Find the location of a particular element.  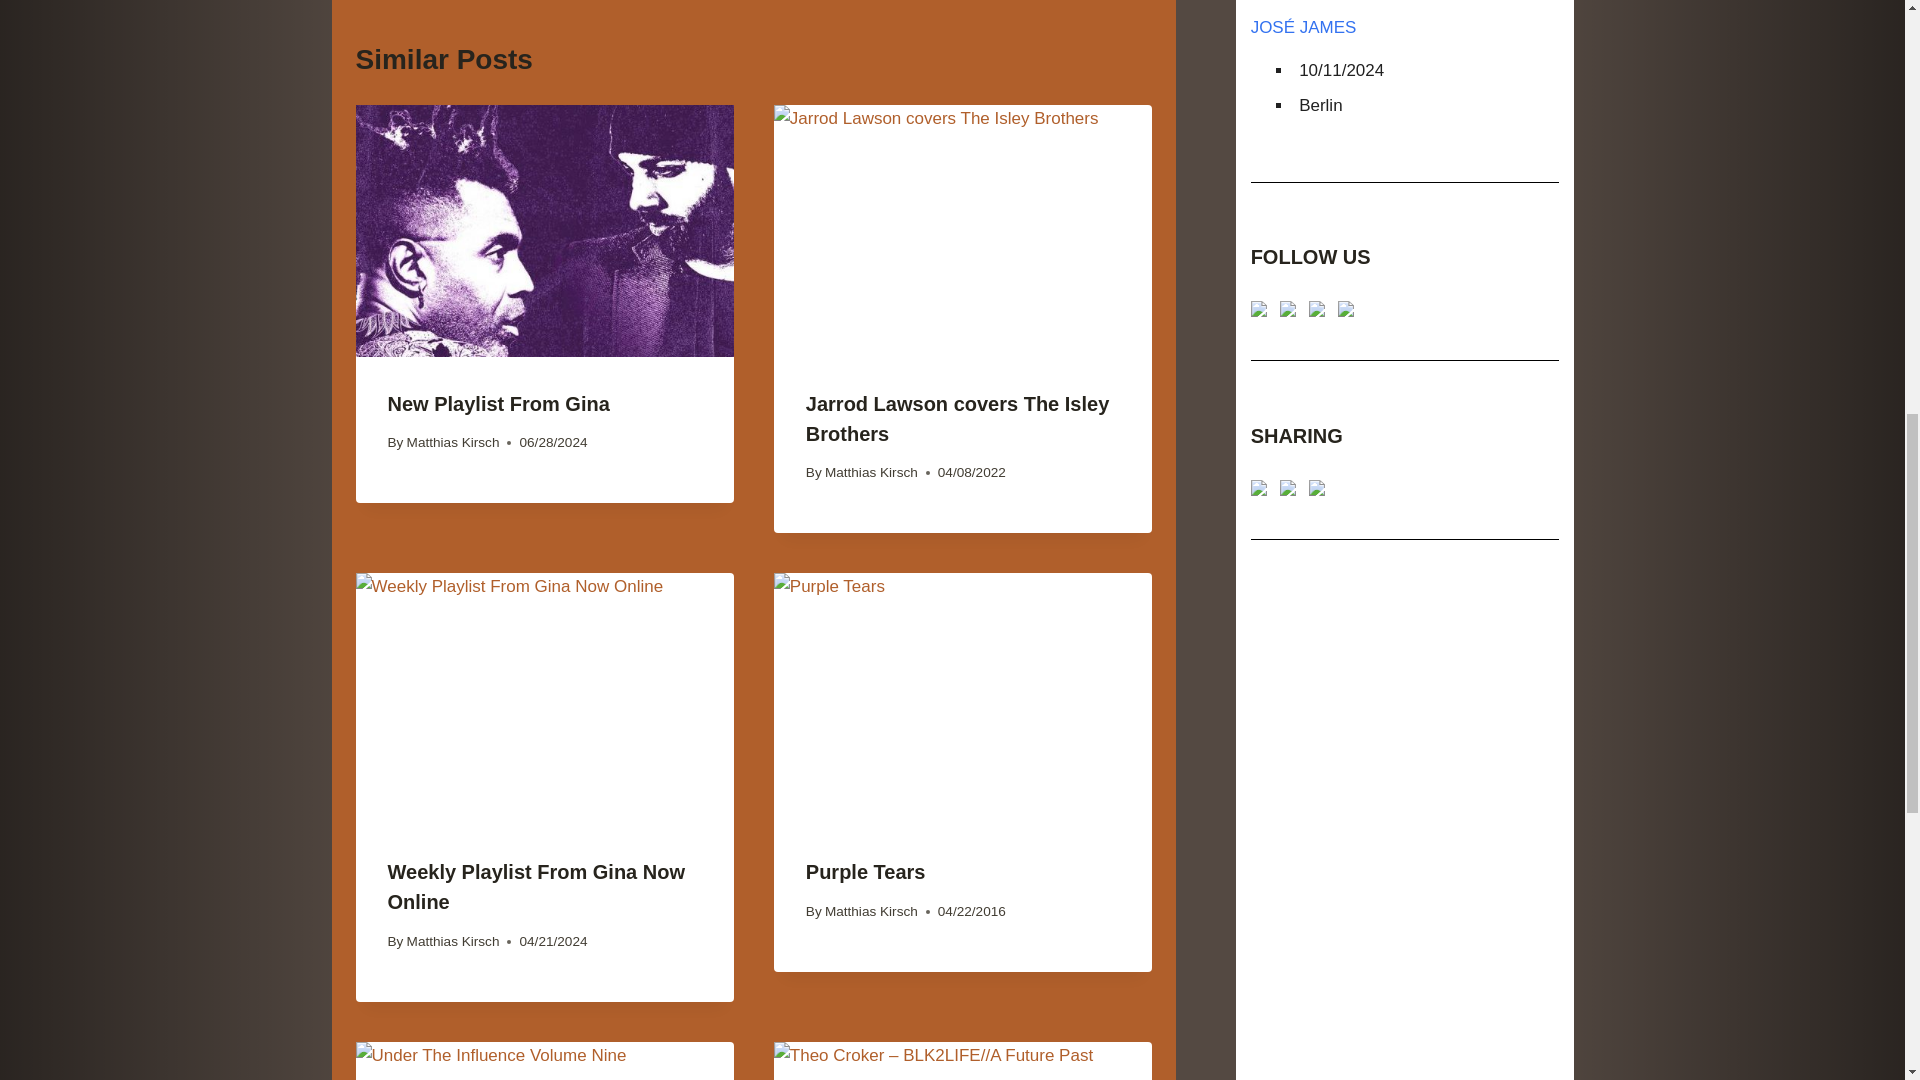

Follow us is located at coordinates (1259, 309).